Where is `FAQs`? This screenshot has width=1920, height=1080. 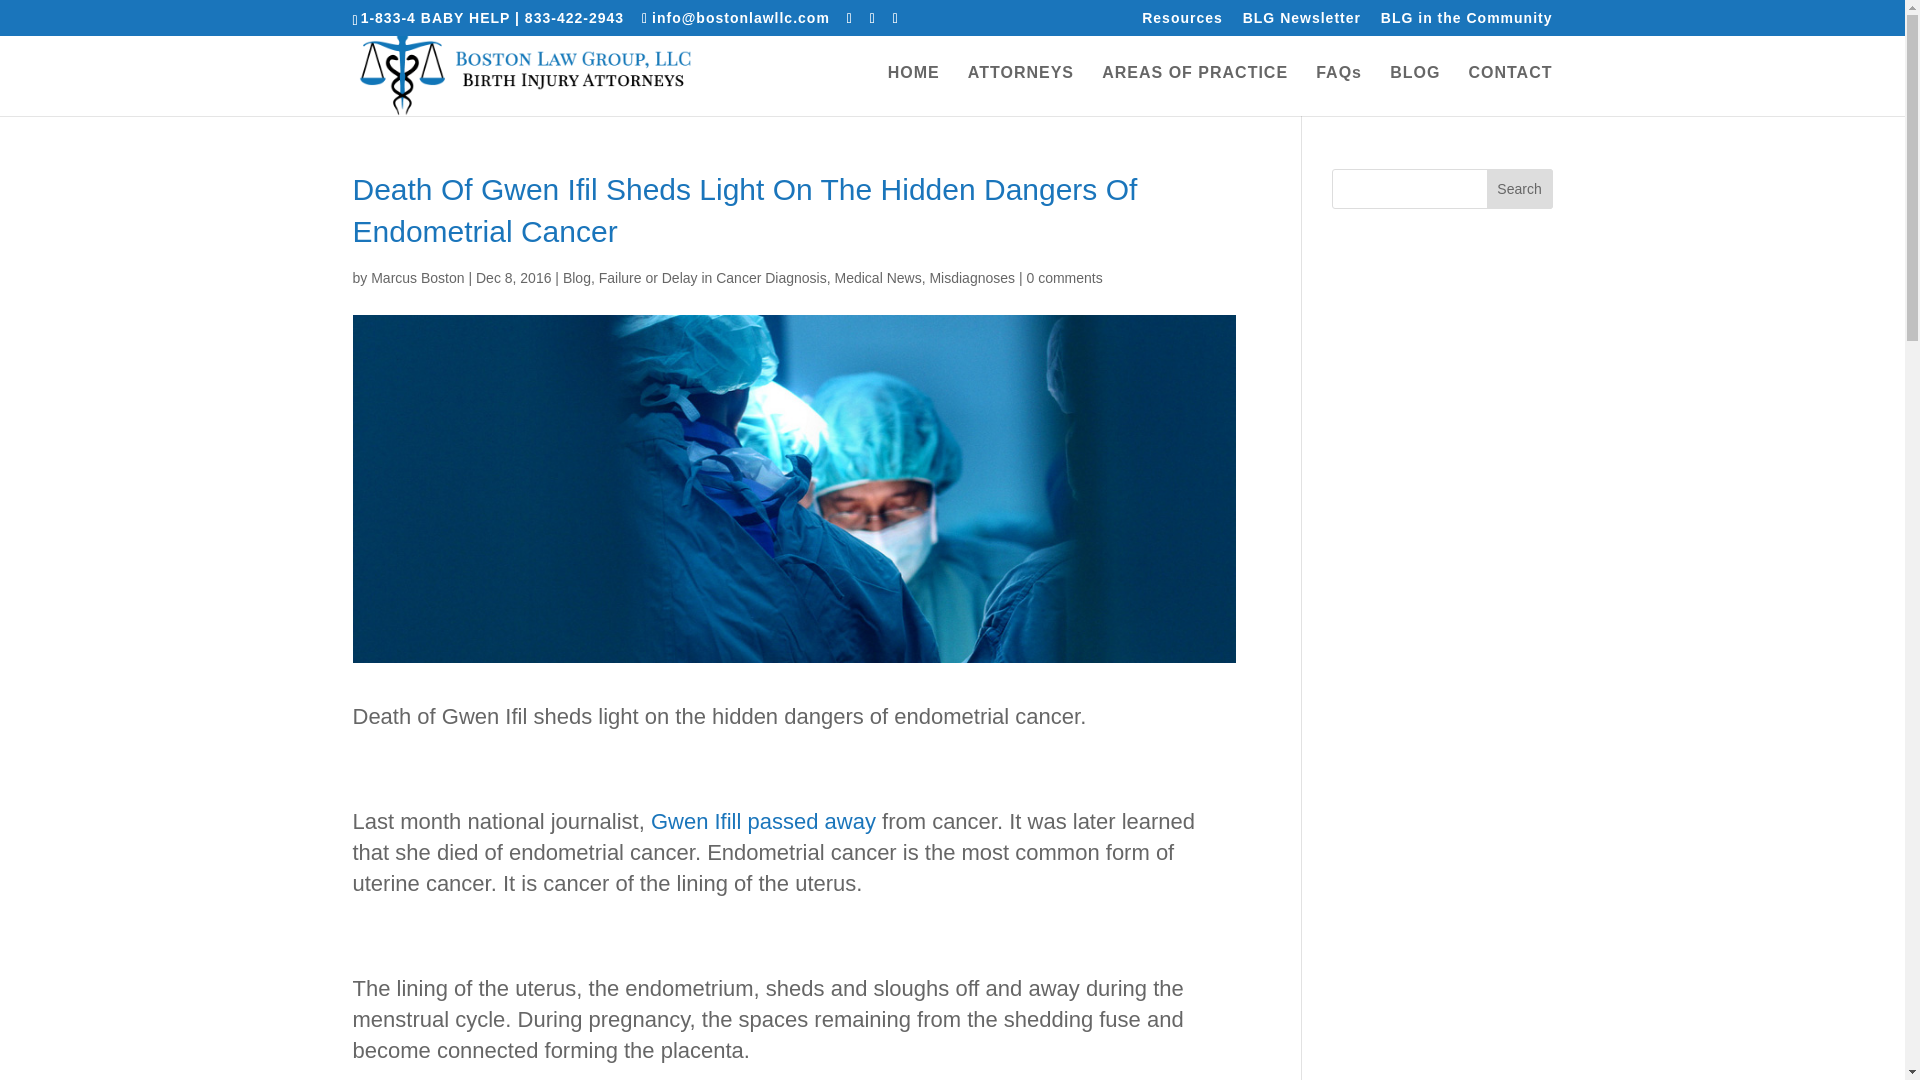
FAQs is located at coordinates (1338, 90).